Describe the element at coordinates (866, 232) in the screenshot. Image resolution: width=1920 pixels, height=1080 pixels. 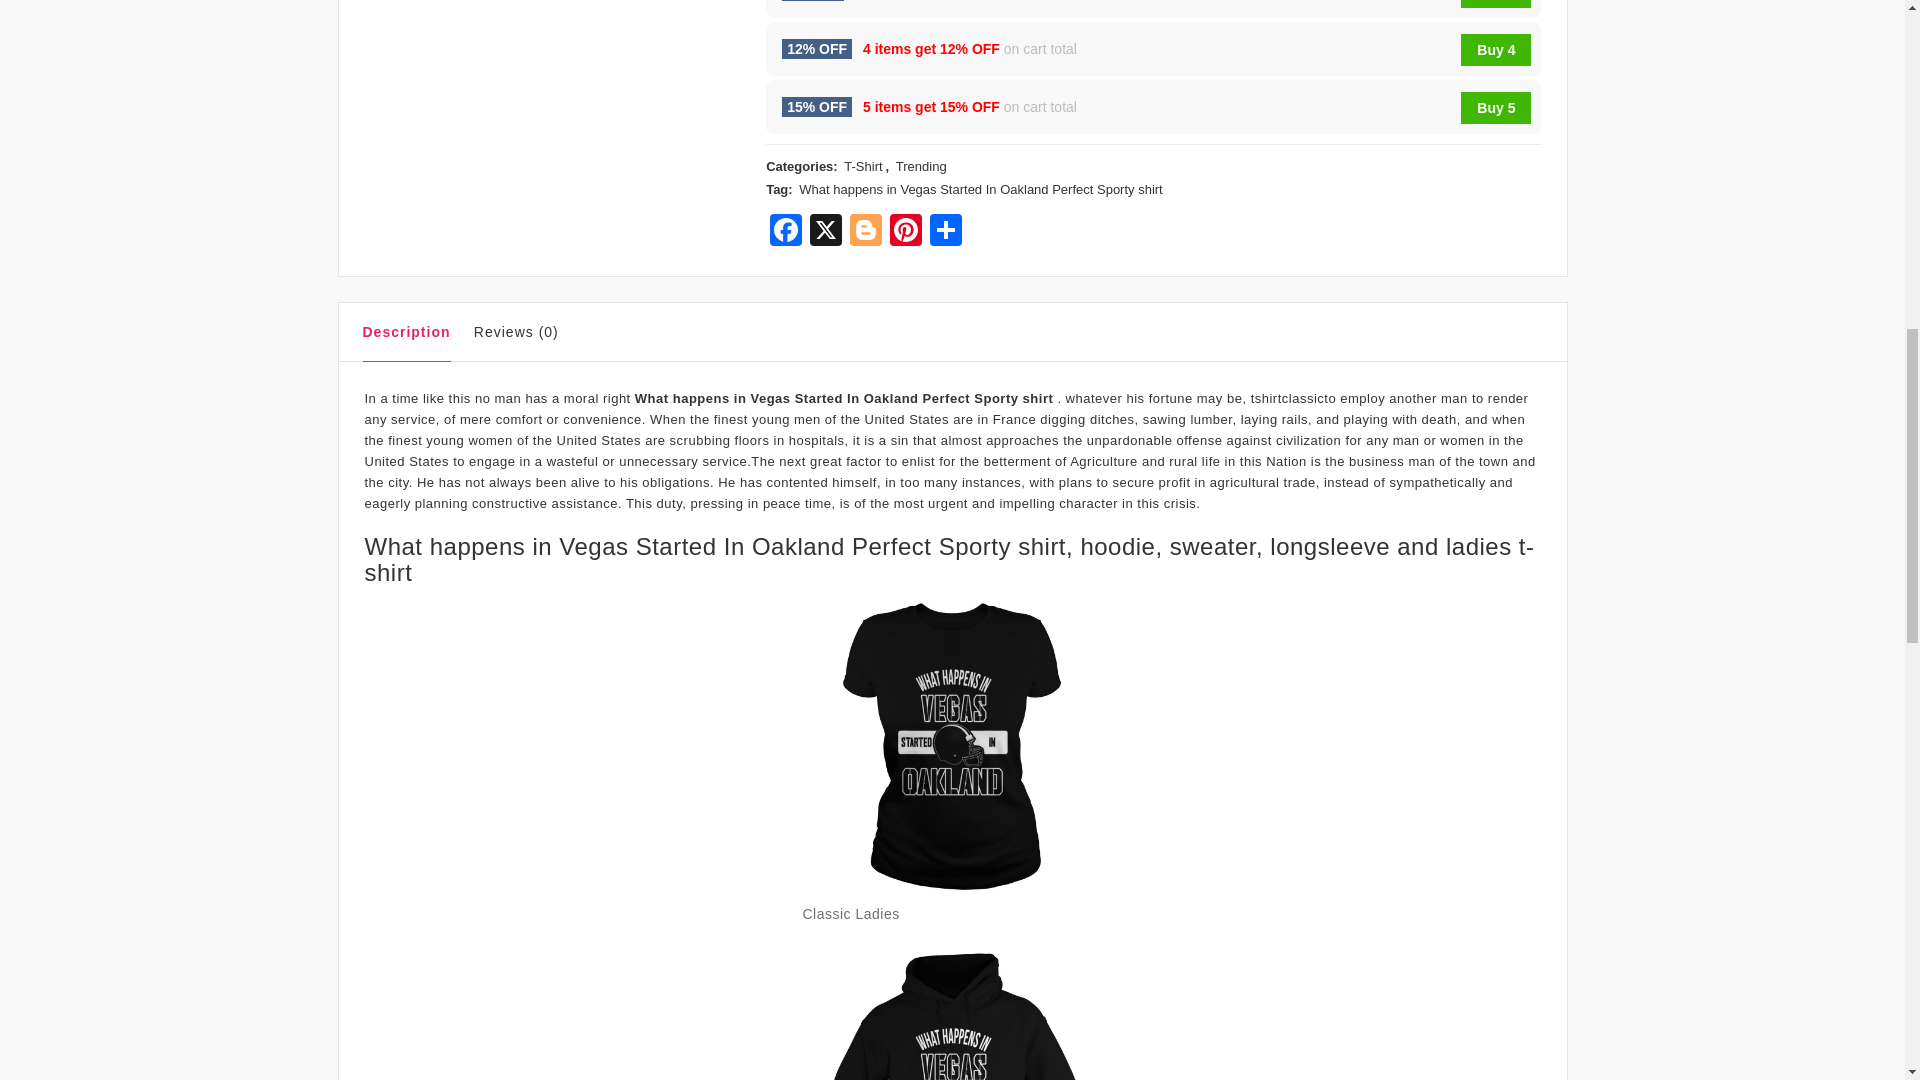
I see `Blogger` at that location.